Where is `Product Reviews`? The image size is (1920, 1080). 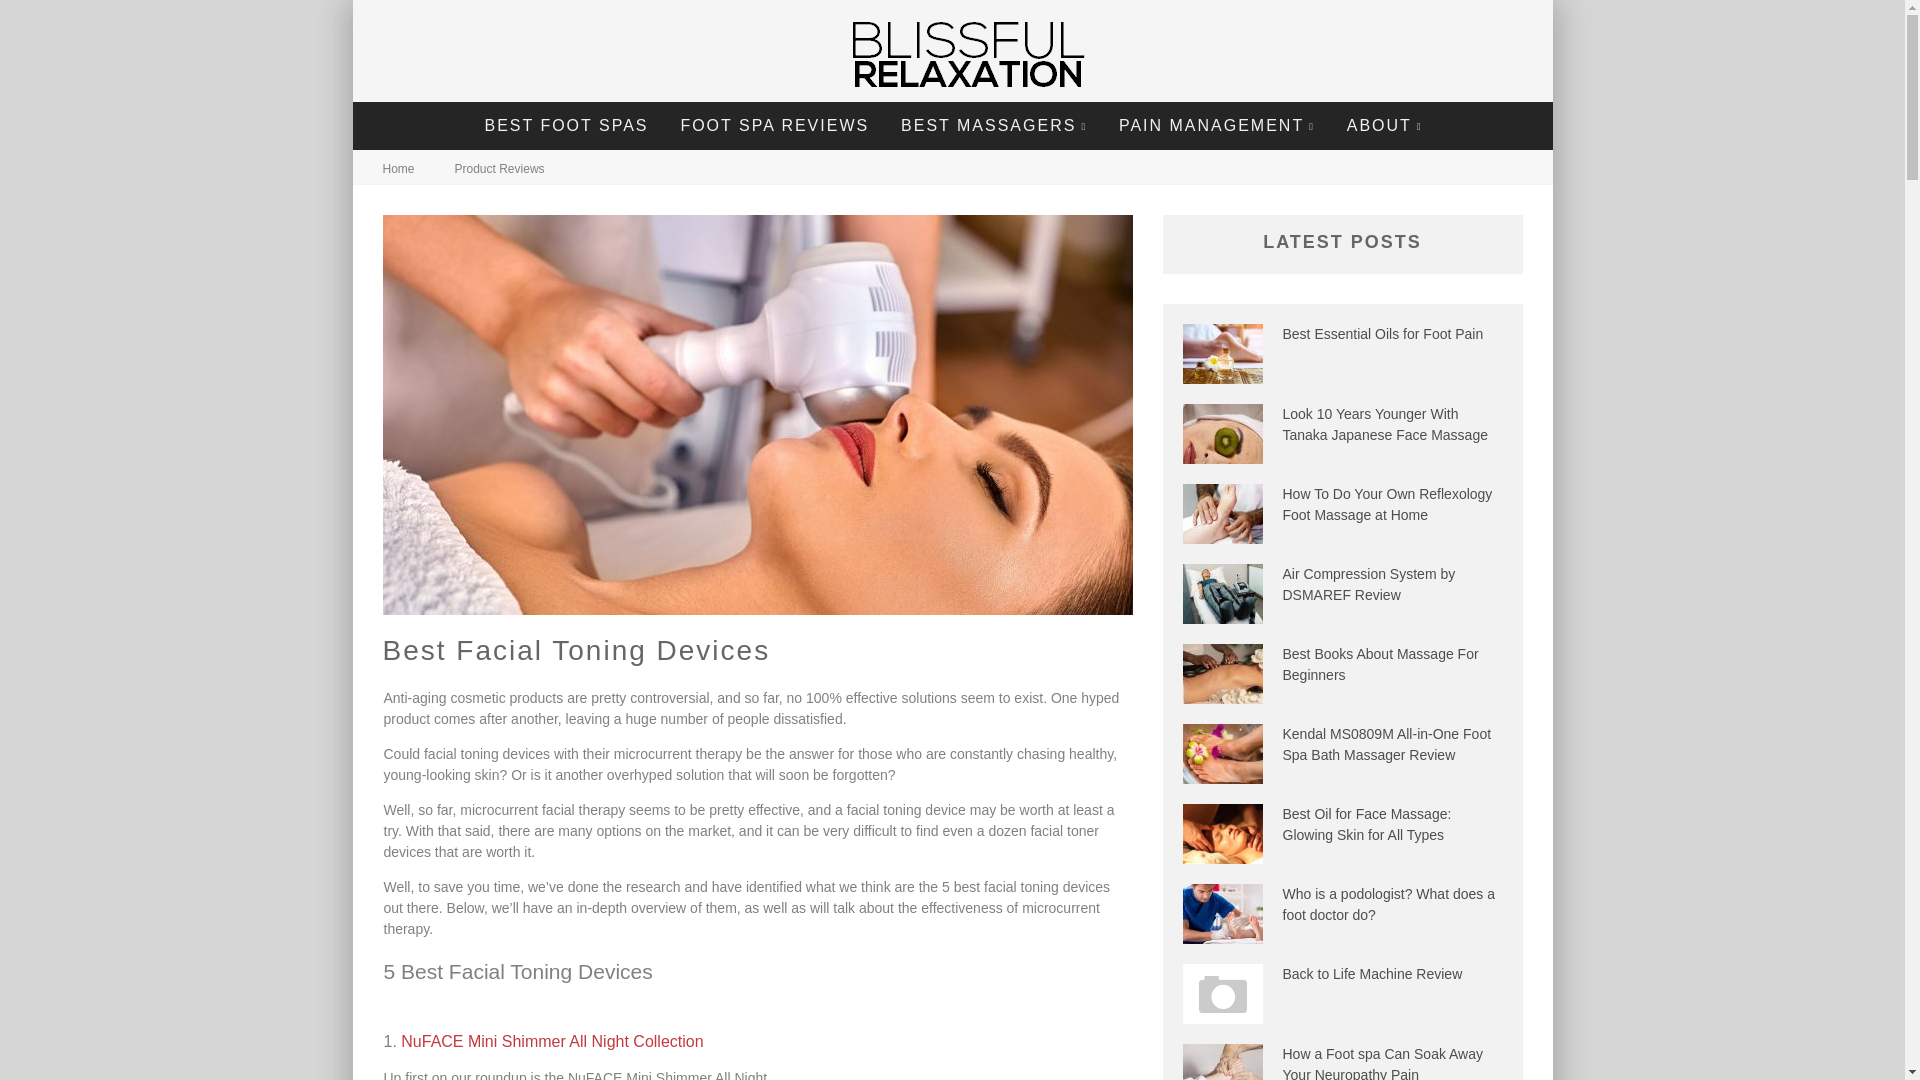 Product Reviews is located at coordinates (500, 169).